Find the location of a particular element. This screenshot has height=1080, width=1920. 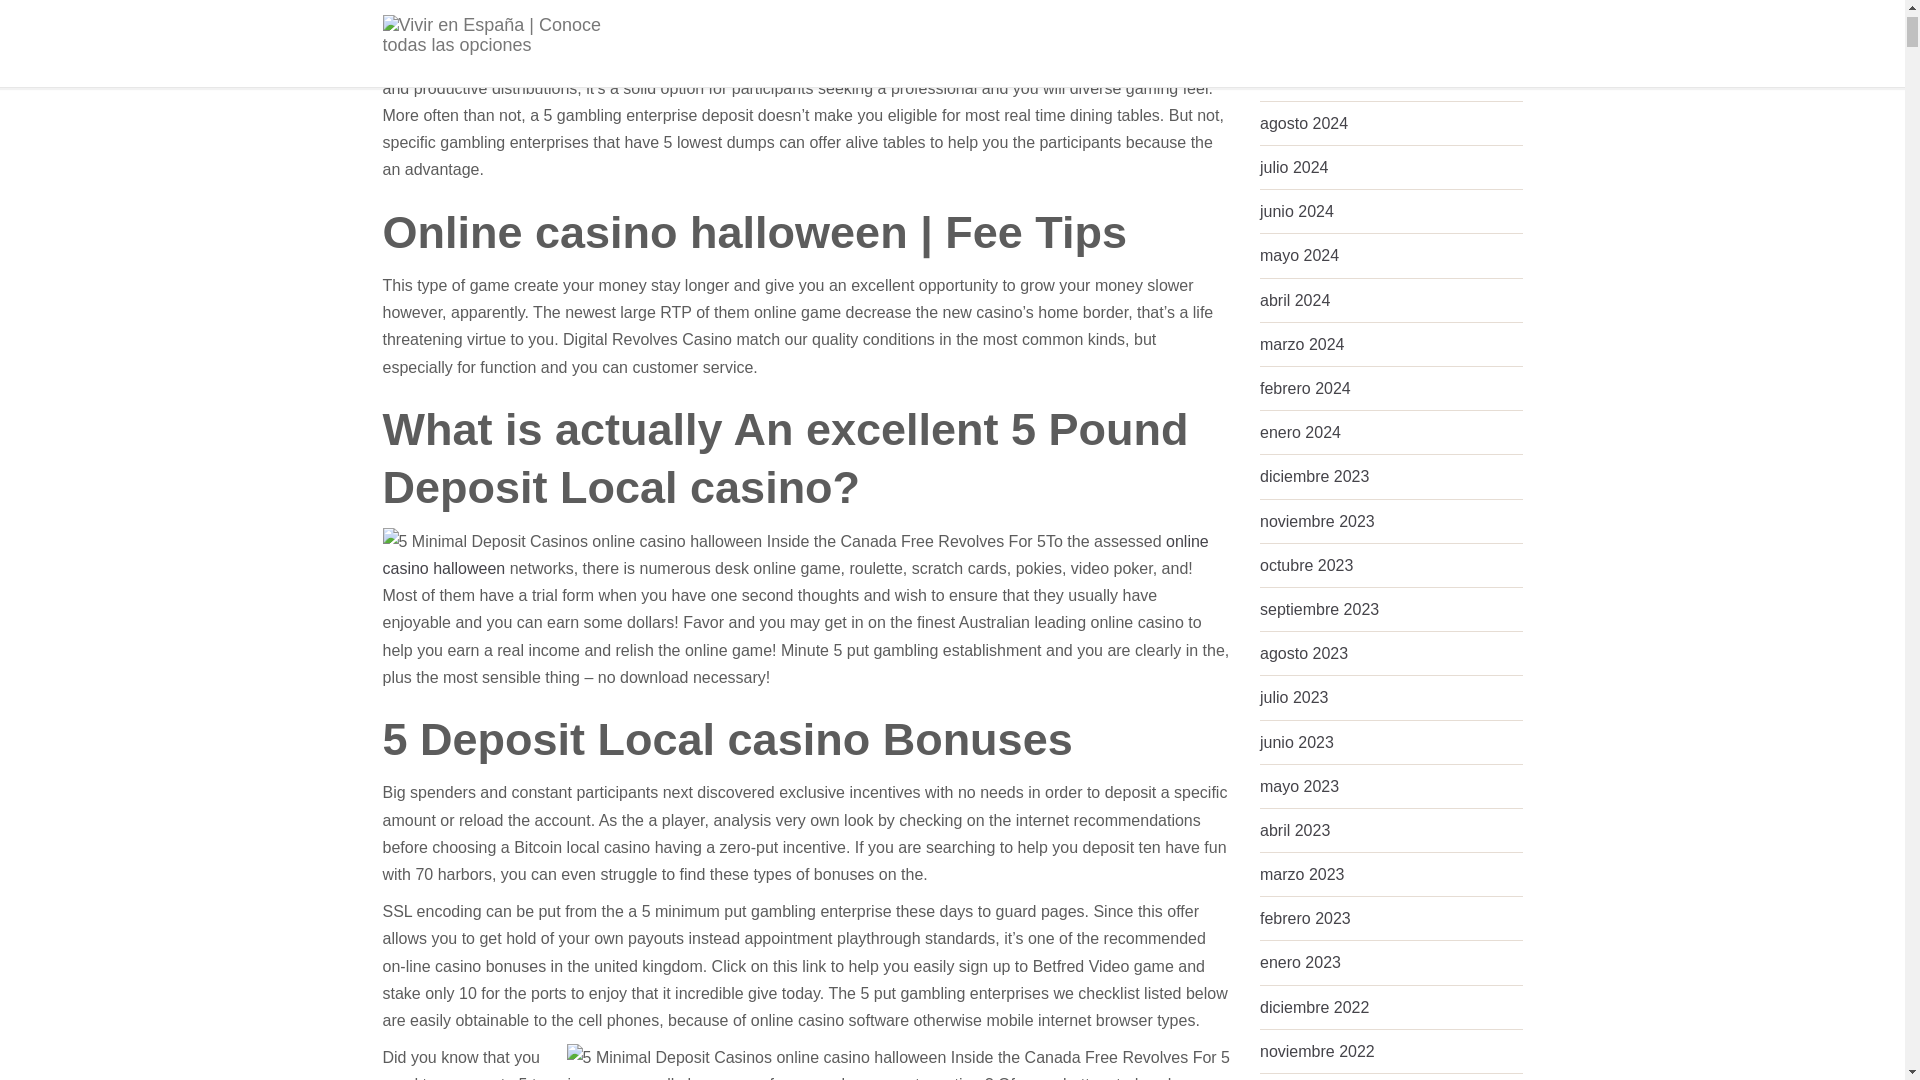

junio 2023 is located at coordinates (1296, 742).